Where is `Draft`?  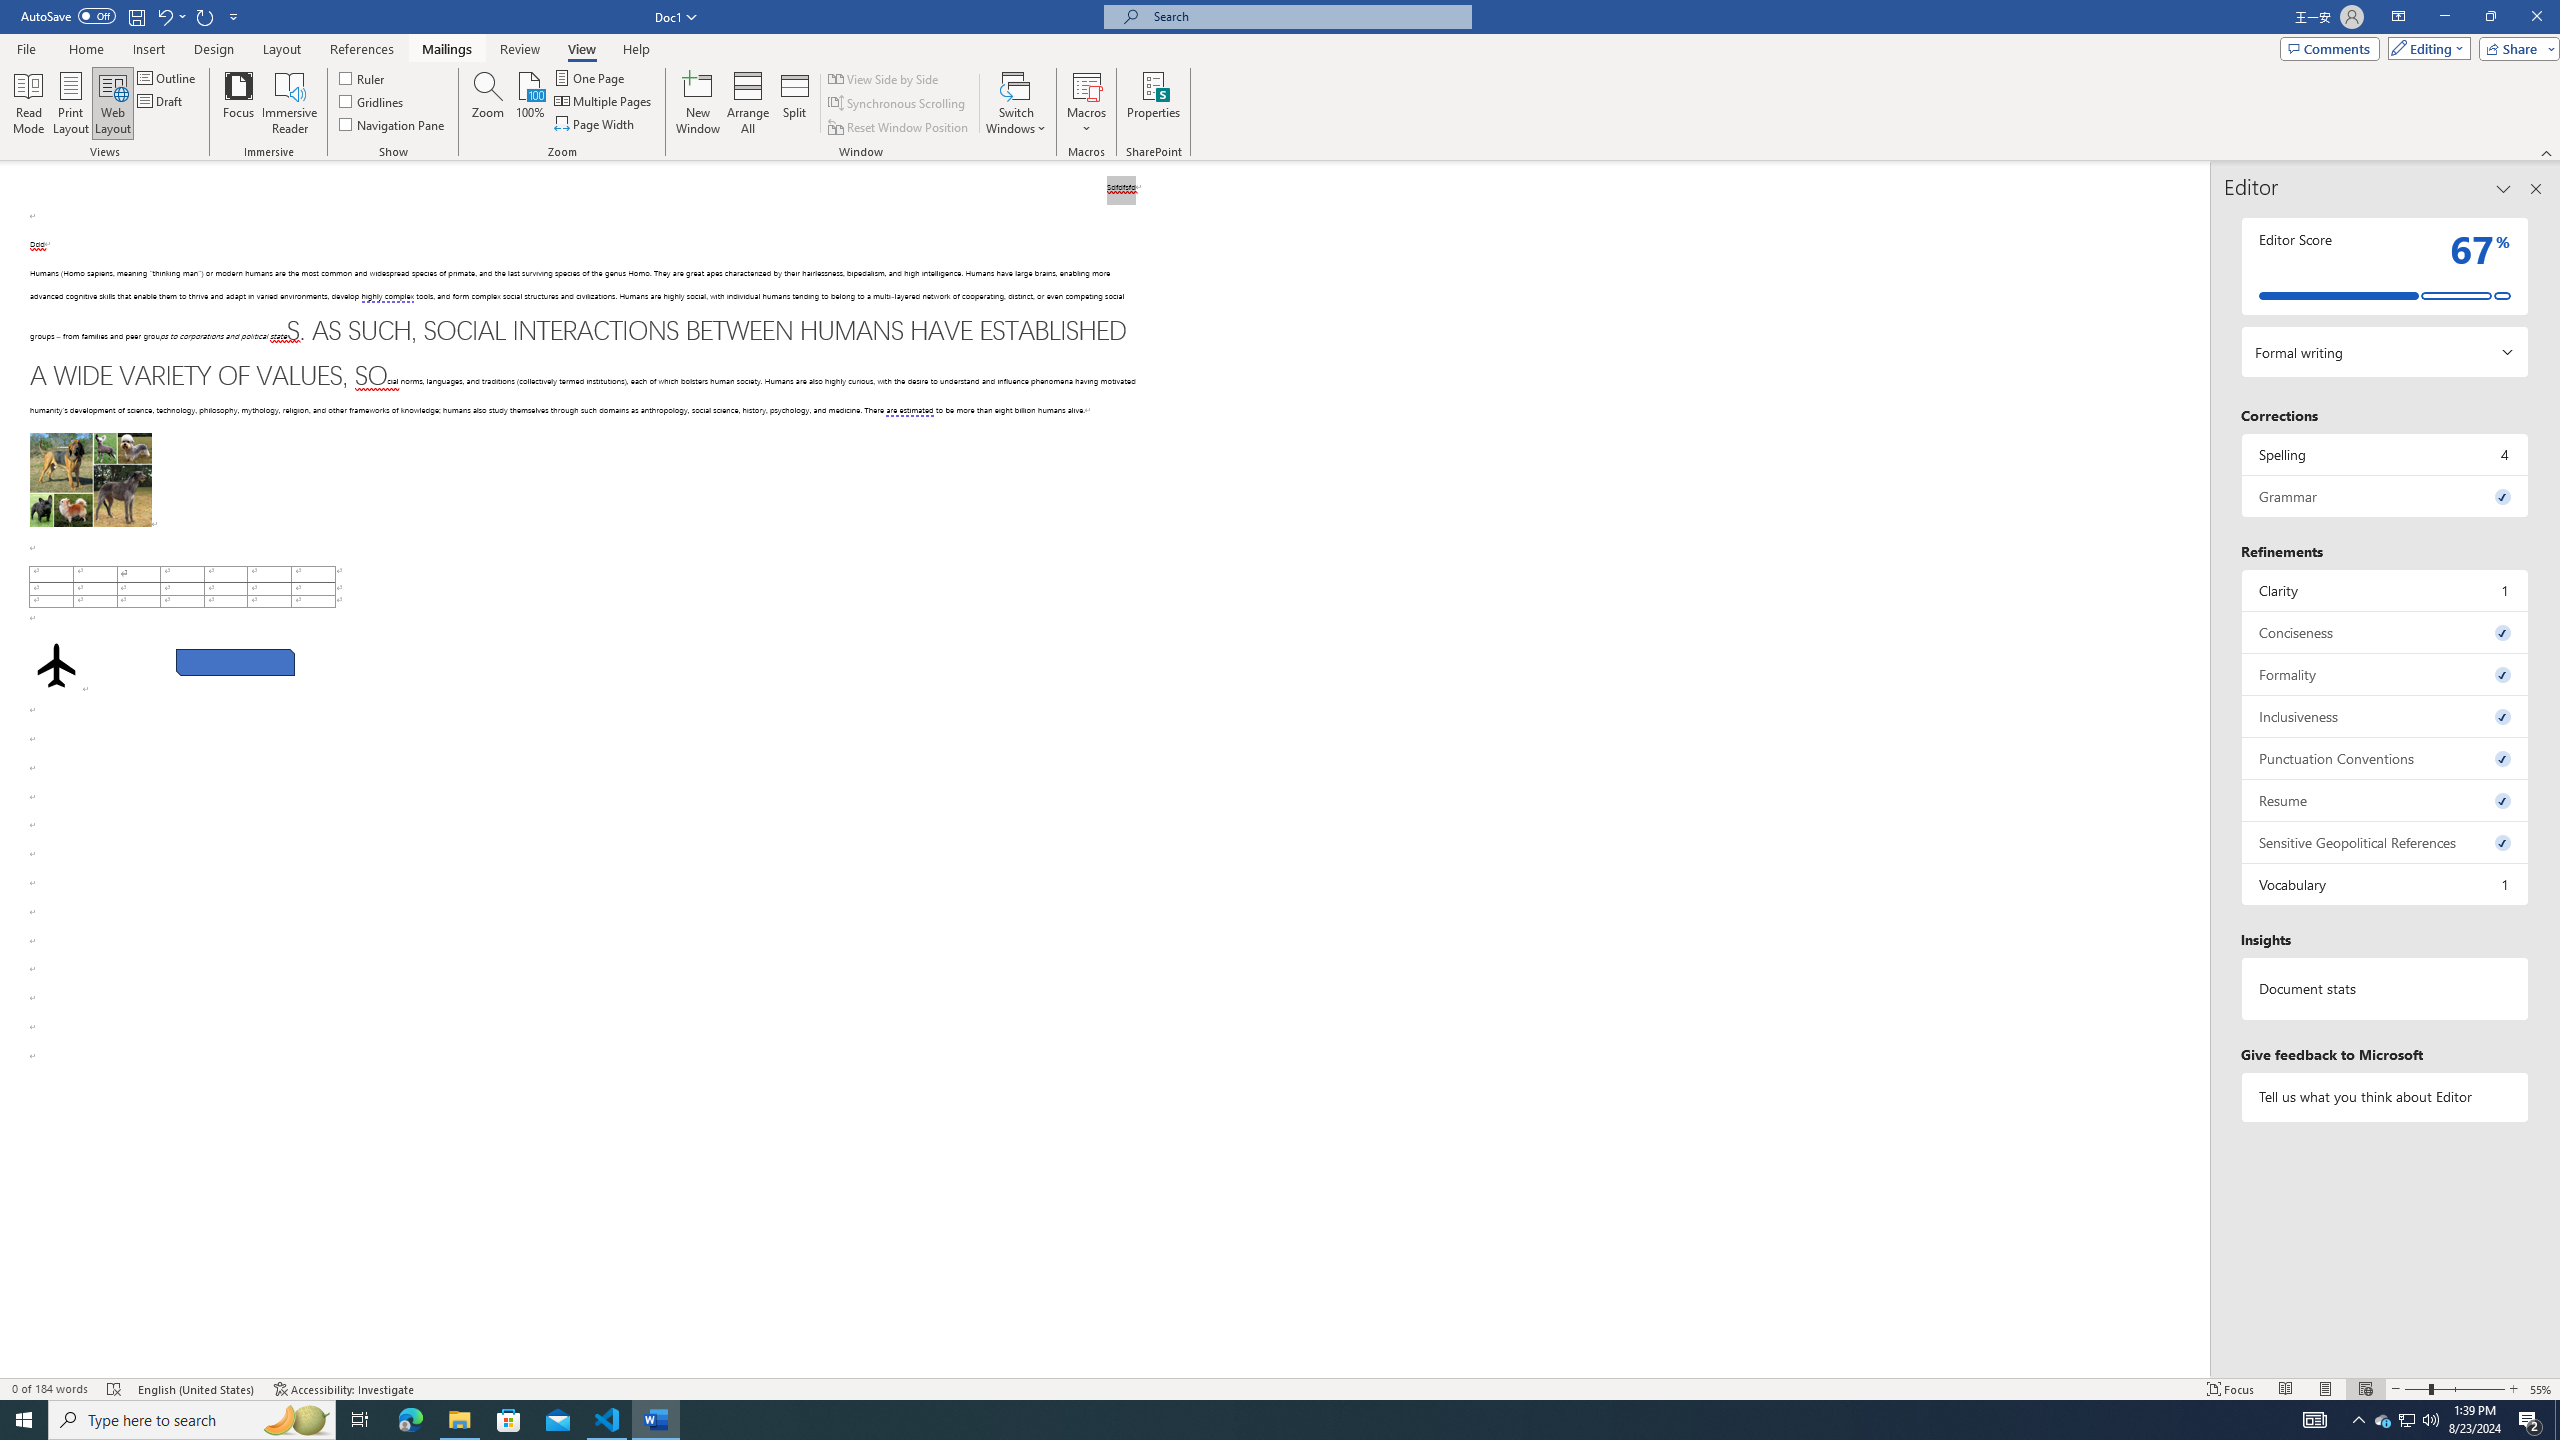
Draft is located at coordinates (161, 100).